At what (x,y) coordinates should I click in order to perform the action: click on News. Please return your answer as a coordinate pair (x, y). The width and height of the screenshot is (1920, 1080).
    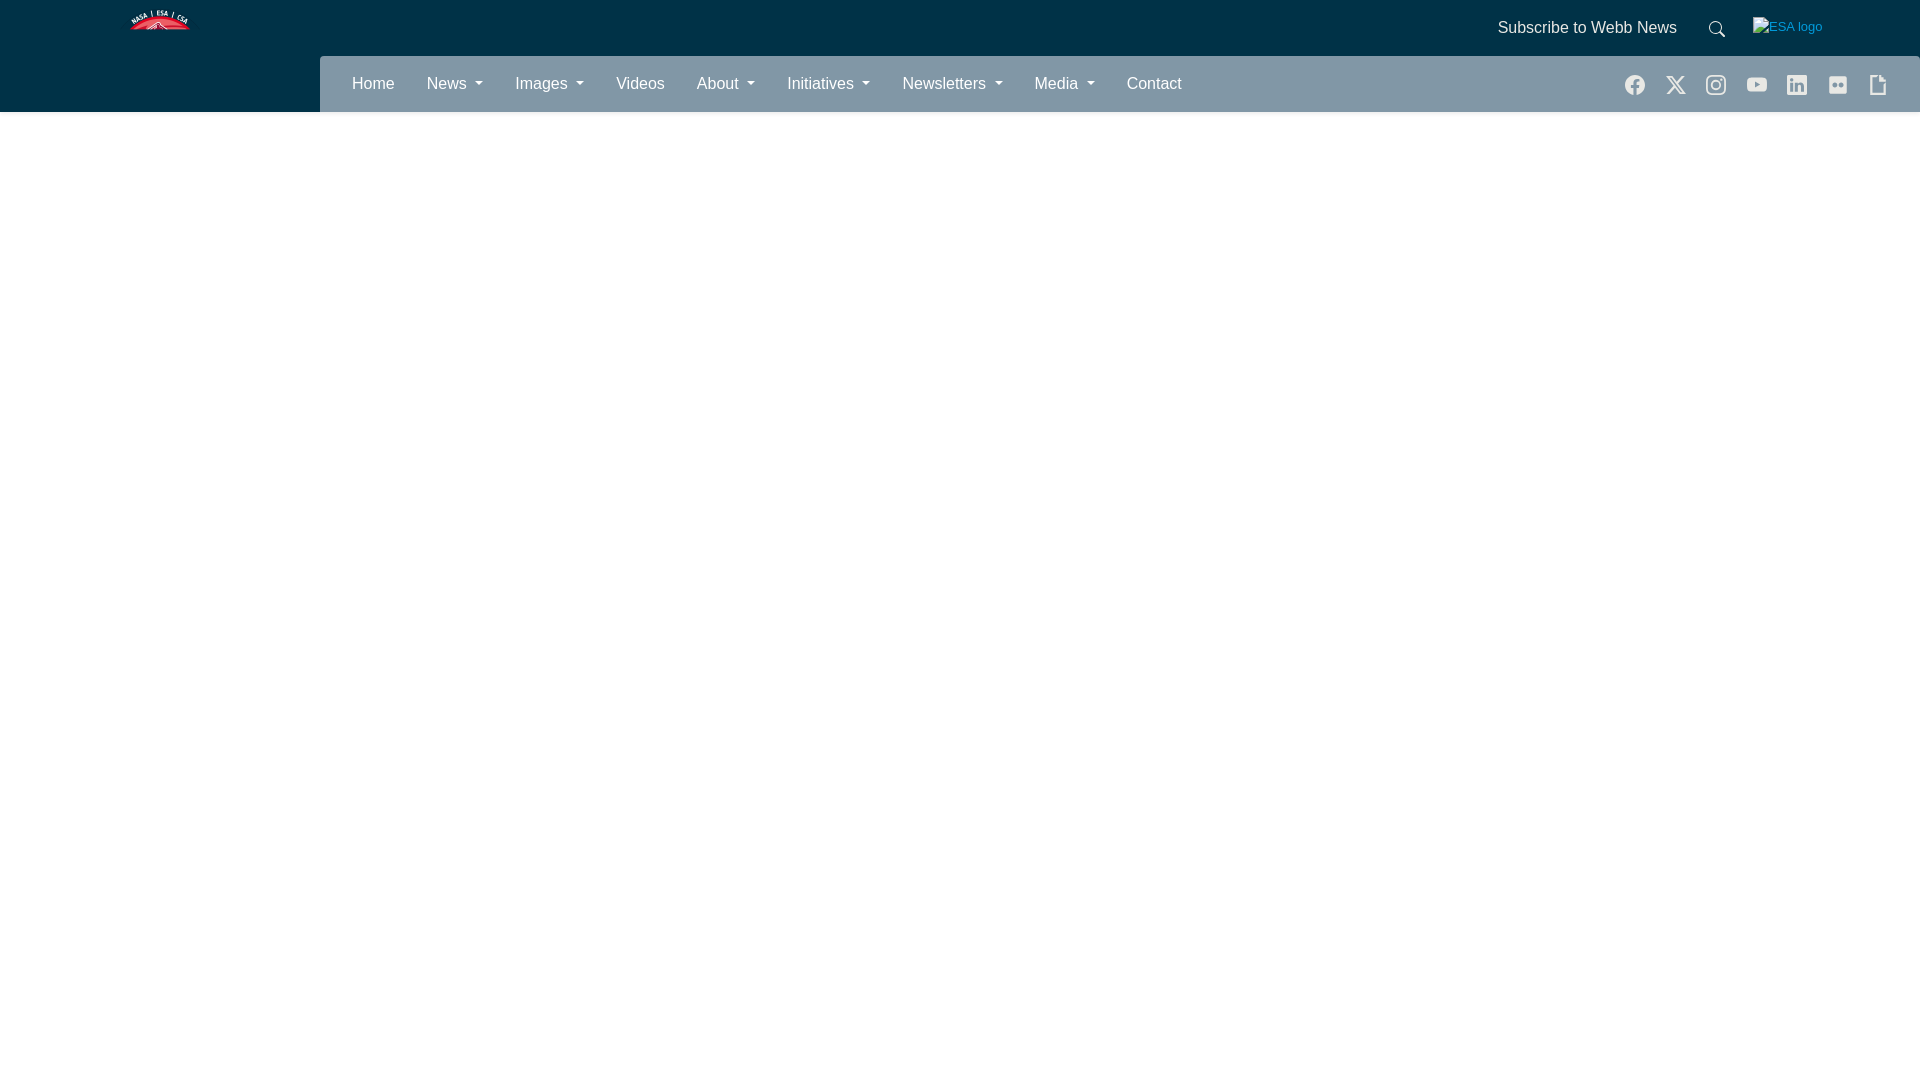
    Looking at the image, I should click on (454, 83).